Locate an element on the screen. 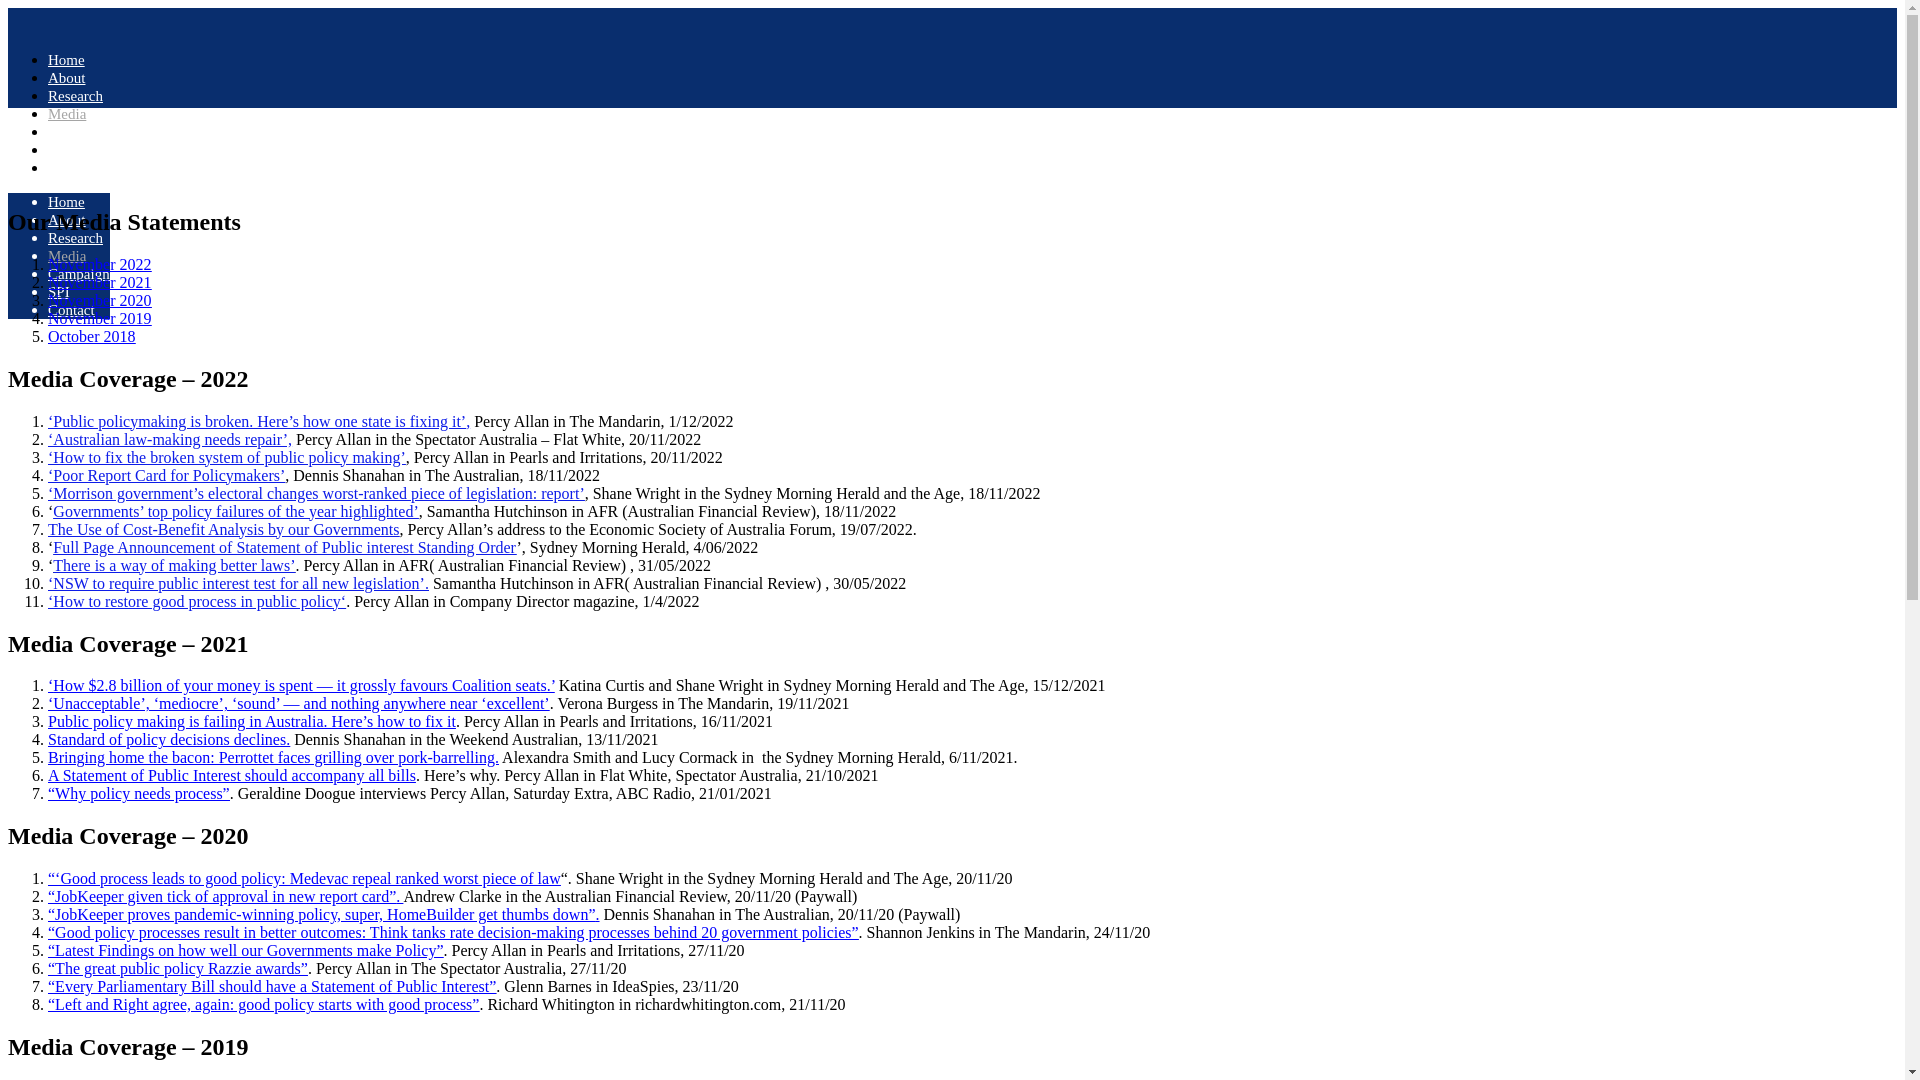  November 2019 is located at coordinates (100, 318).